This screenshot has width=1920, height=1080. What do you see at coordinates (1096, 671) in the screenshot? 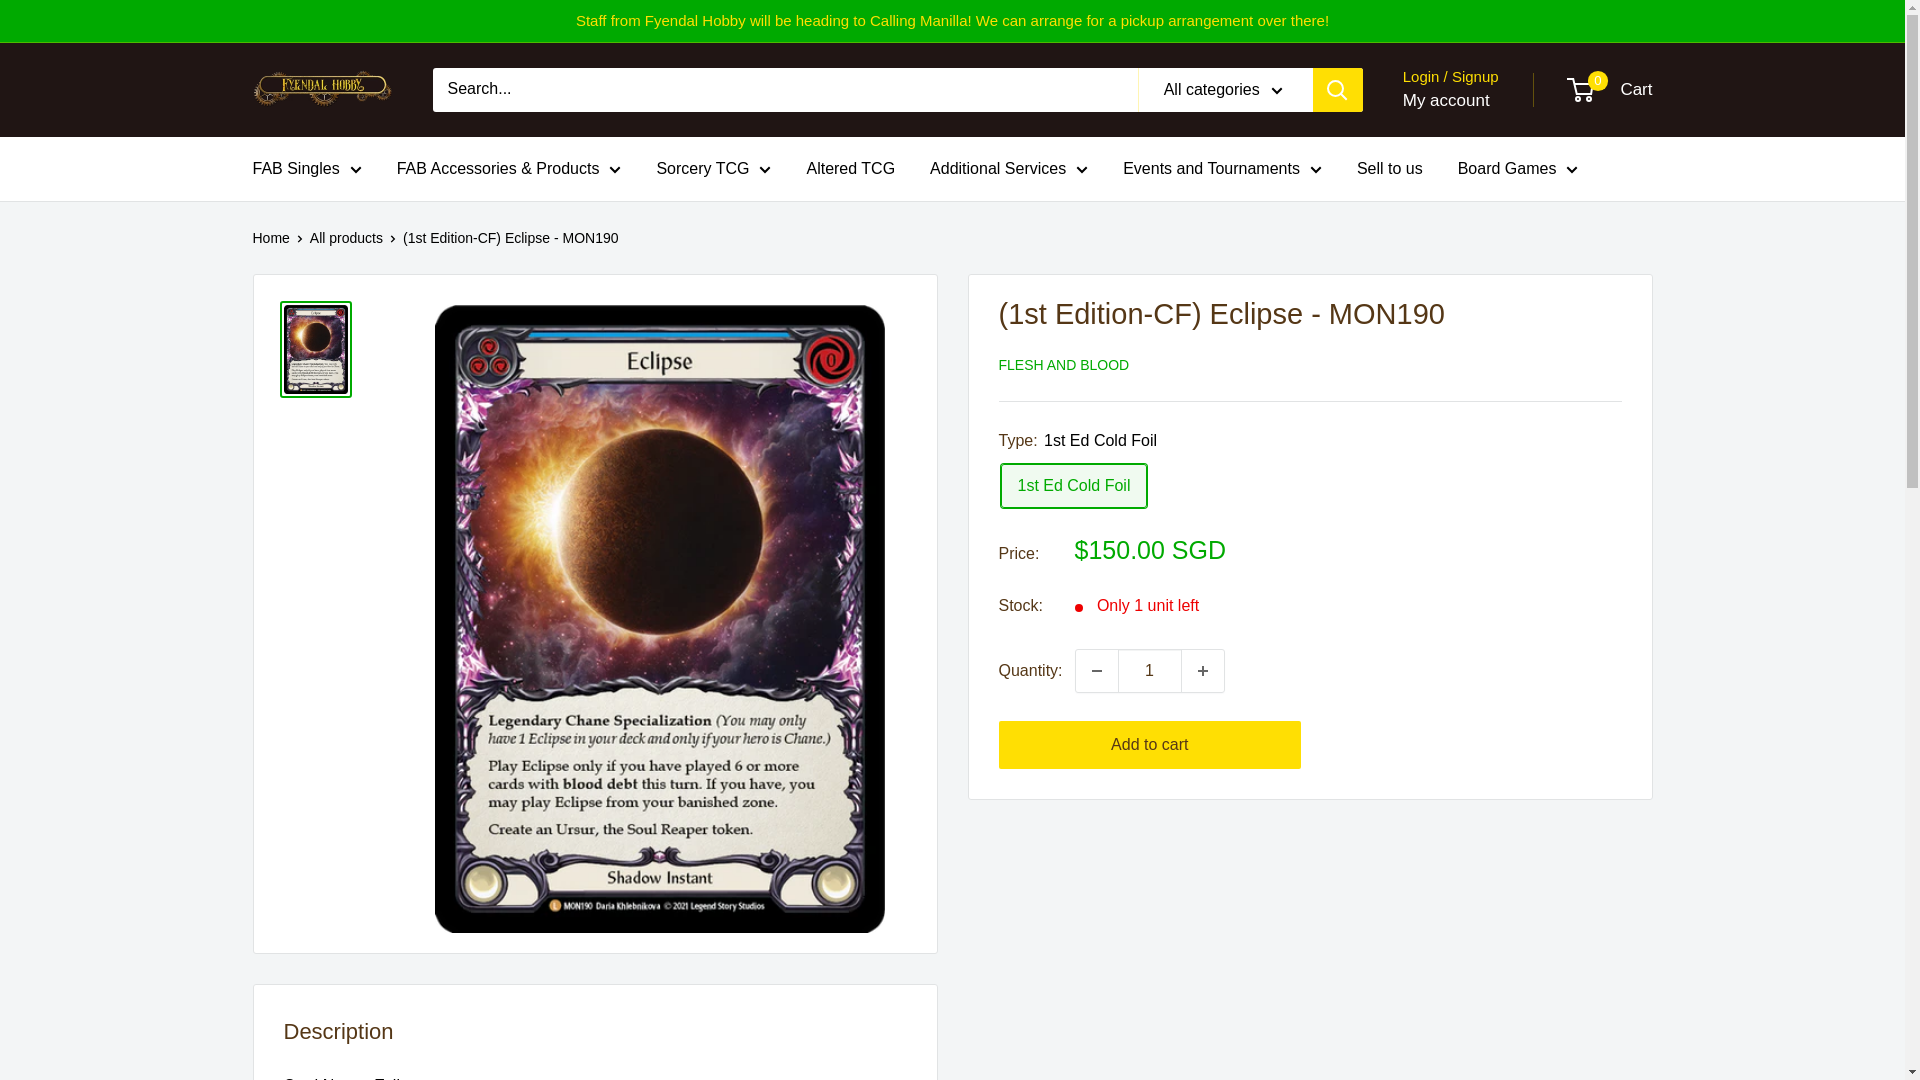
I see `Decrease quantity by 1` at bounding box center [1096, 671].